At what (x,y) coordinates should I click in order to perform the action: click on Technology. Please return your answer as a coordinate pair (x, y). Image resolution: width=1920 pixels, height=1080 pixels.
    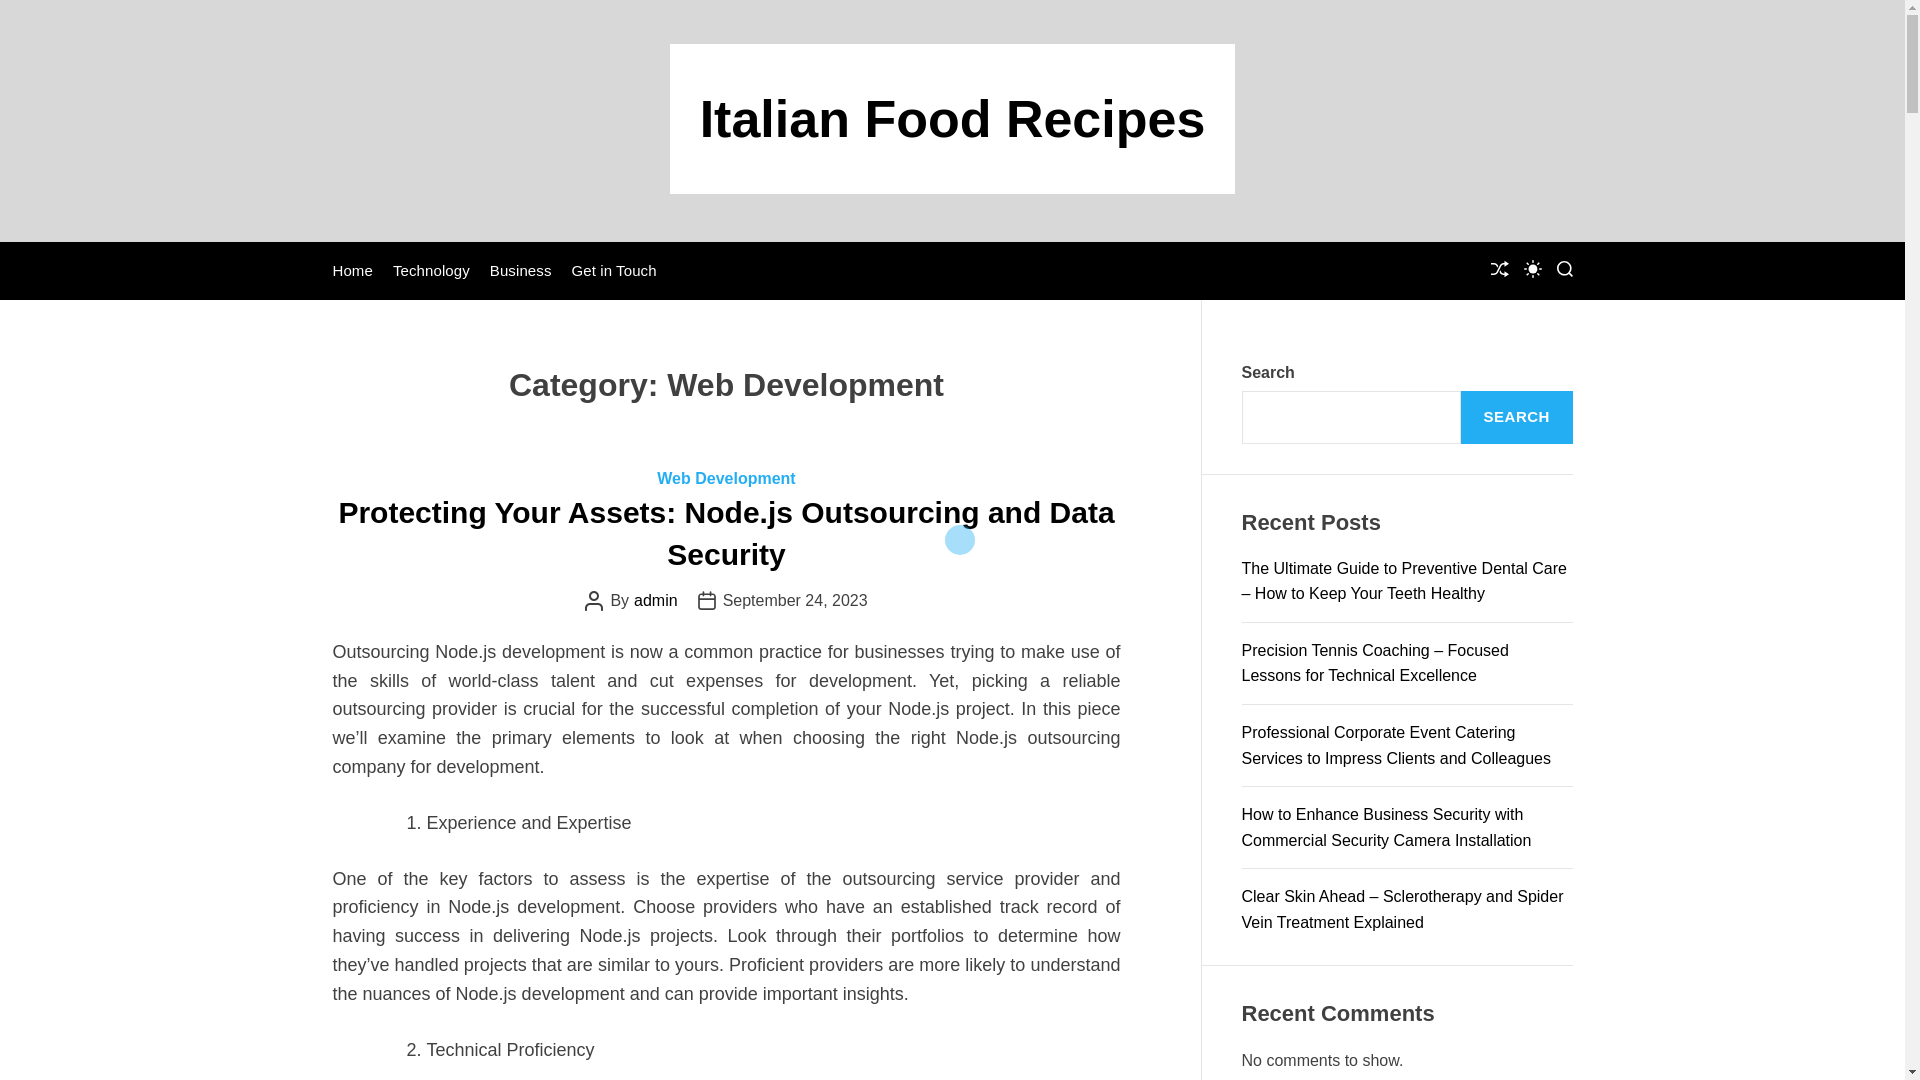
    Looking at the image, I should click on (432, 270).